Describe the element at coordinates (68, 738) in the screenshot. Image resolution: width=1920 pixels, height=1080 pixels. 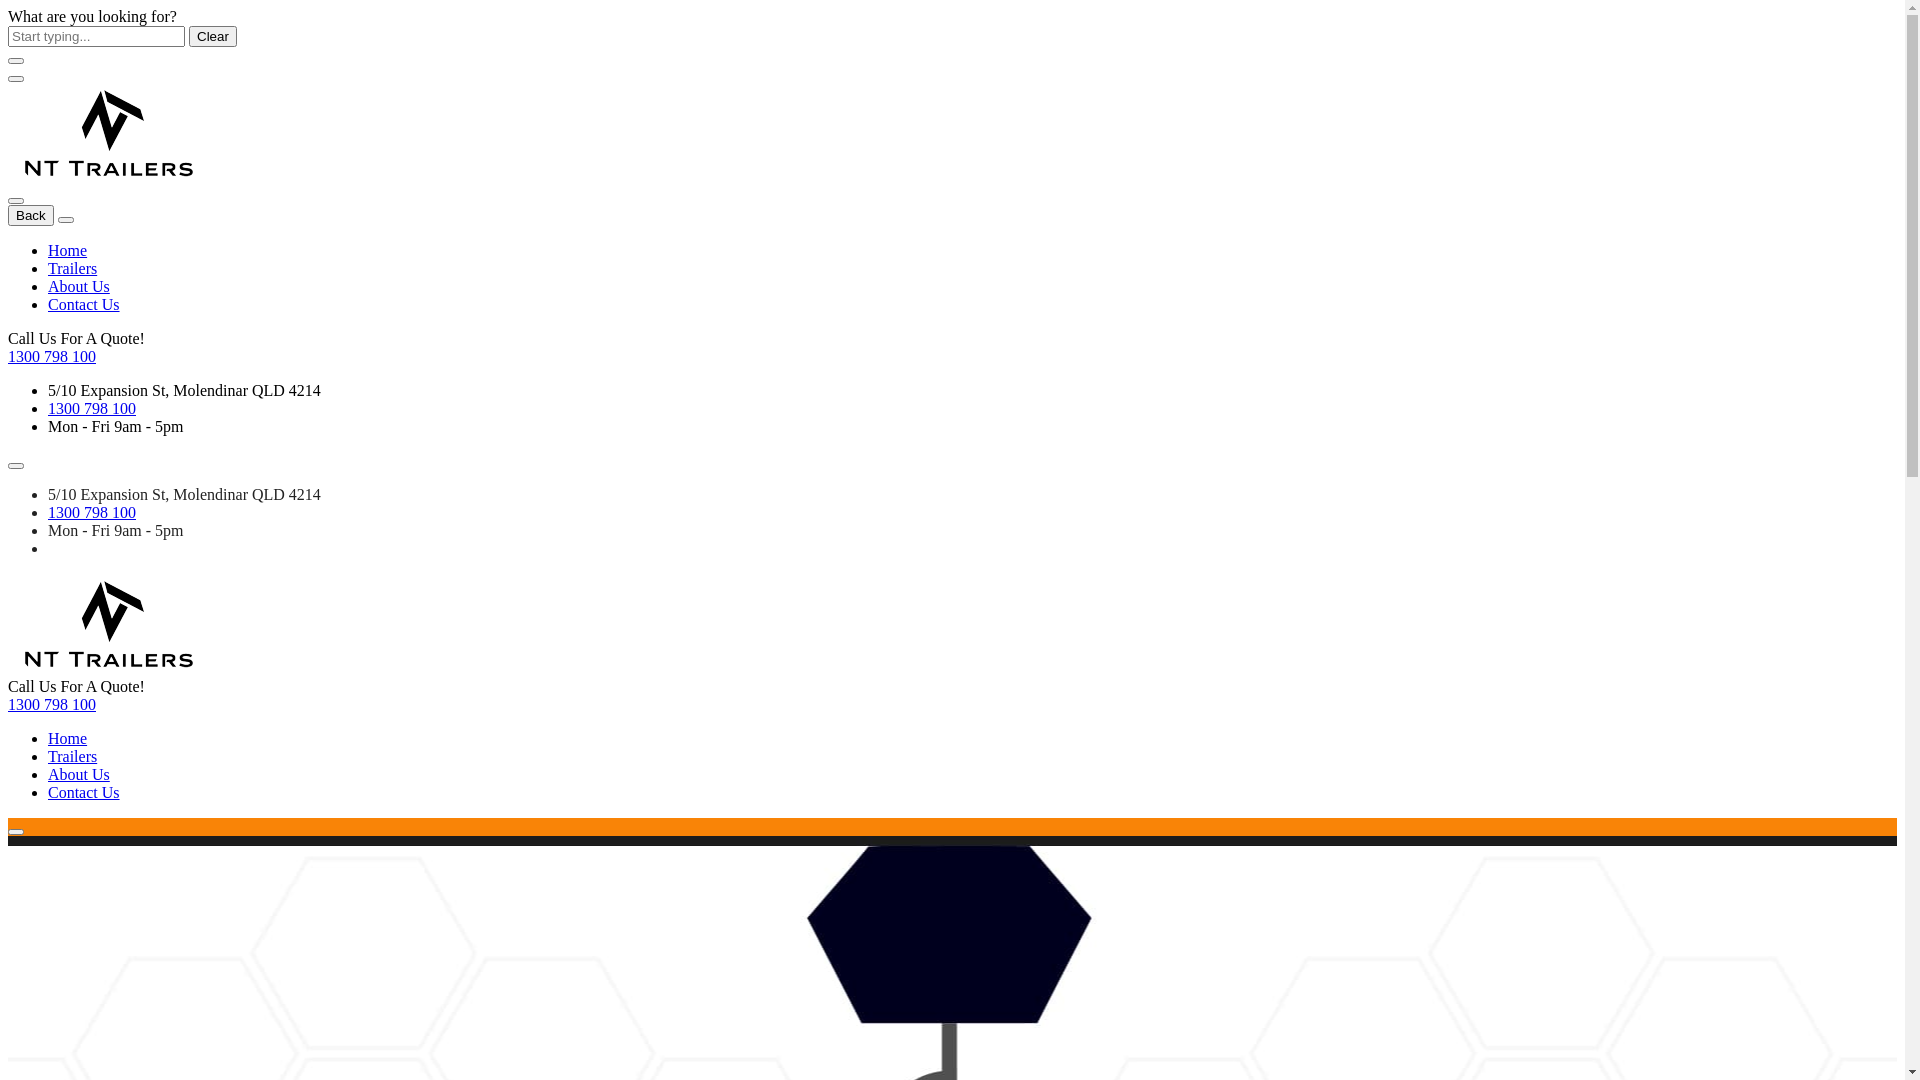
I see `Home` at that location.